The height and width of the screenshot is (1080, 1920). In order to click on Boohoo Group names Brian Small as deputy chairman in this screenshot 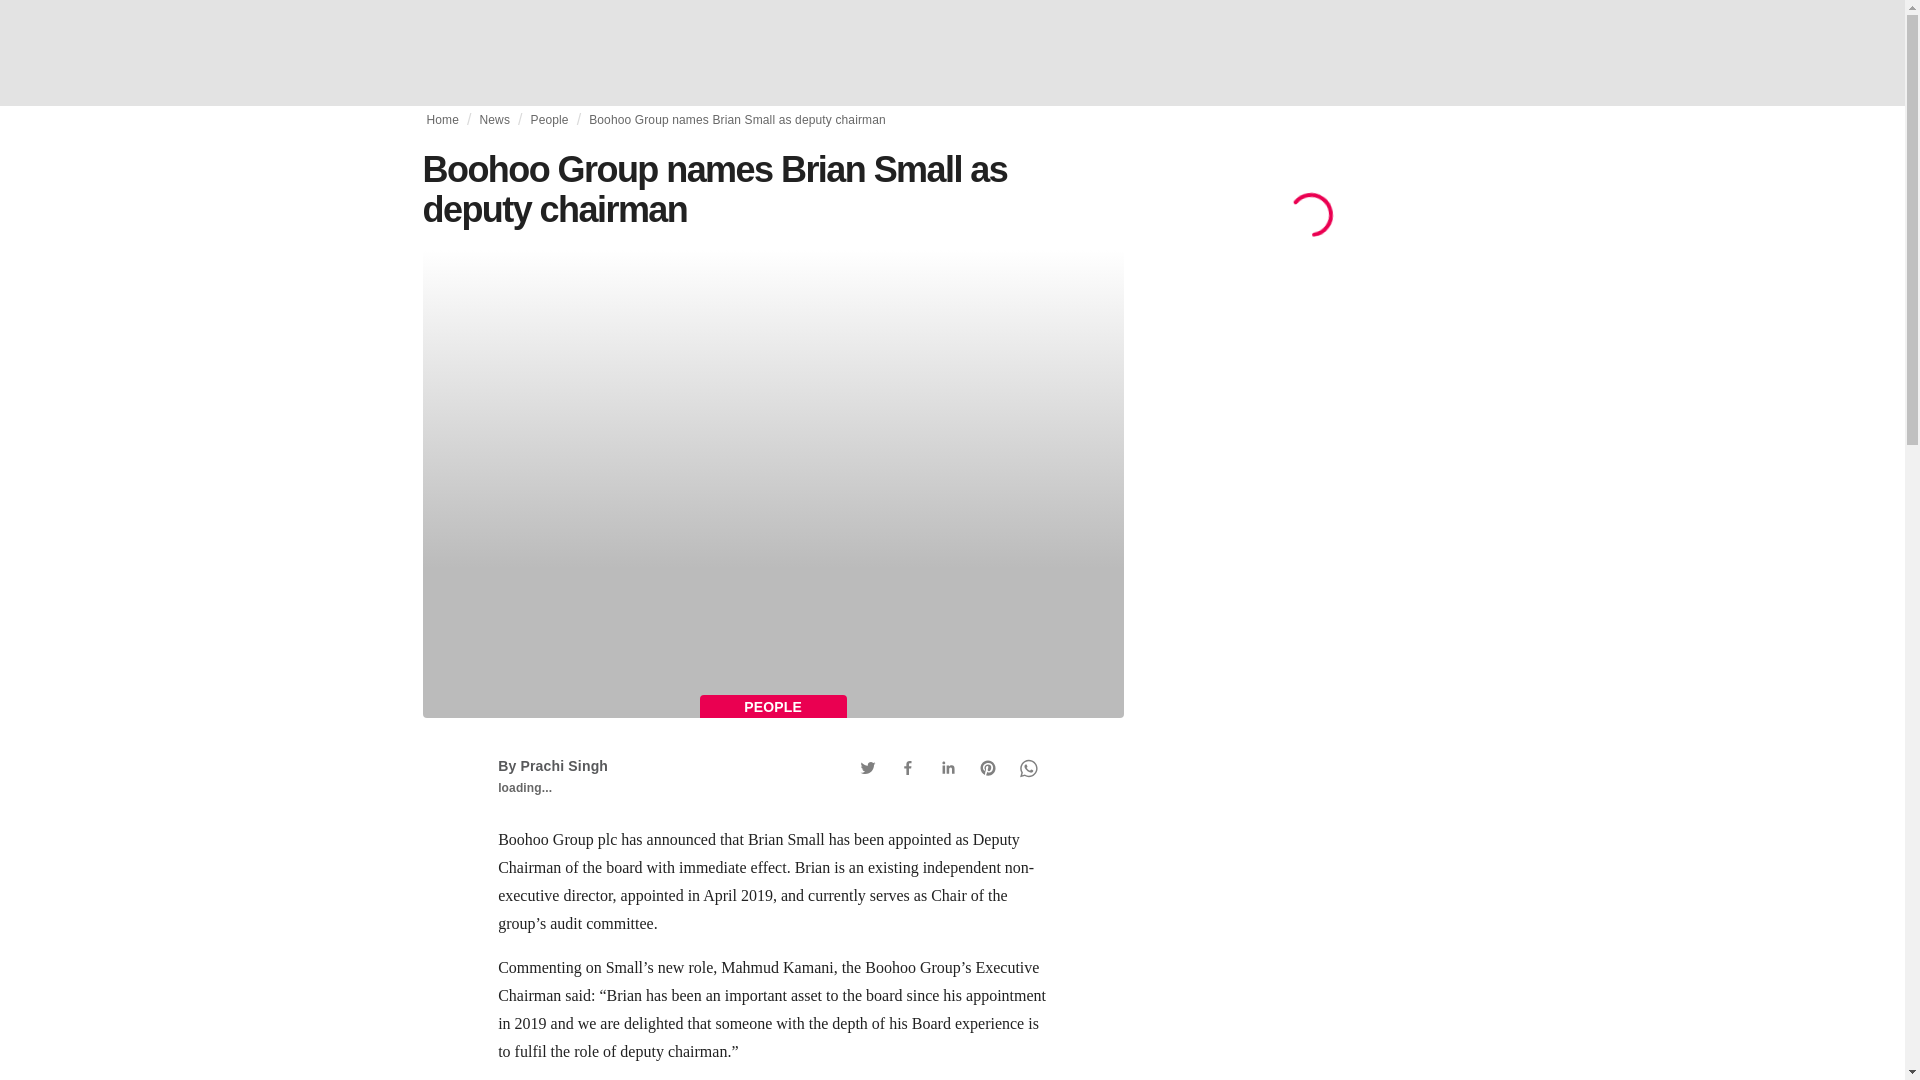, I will do `click(737, 120)`.